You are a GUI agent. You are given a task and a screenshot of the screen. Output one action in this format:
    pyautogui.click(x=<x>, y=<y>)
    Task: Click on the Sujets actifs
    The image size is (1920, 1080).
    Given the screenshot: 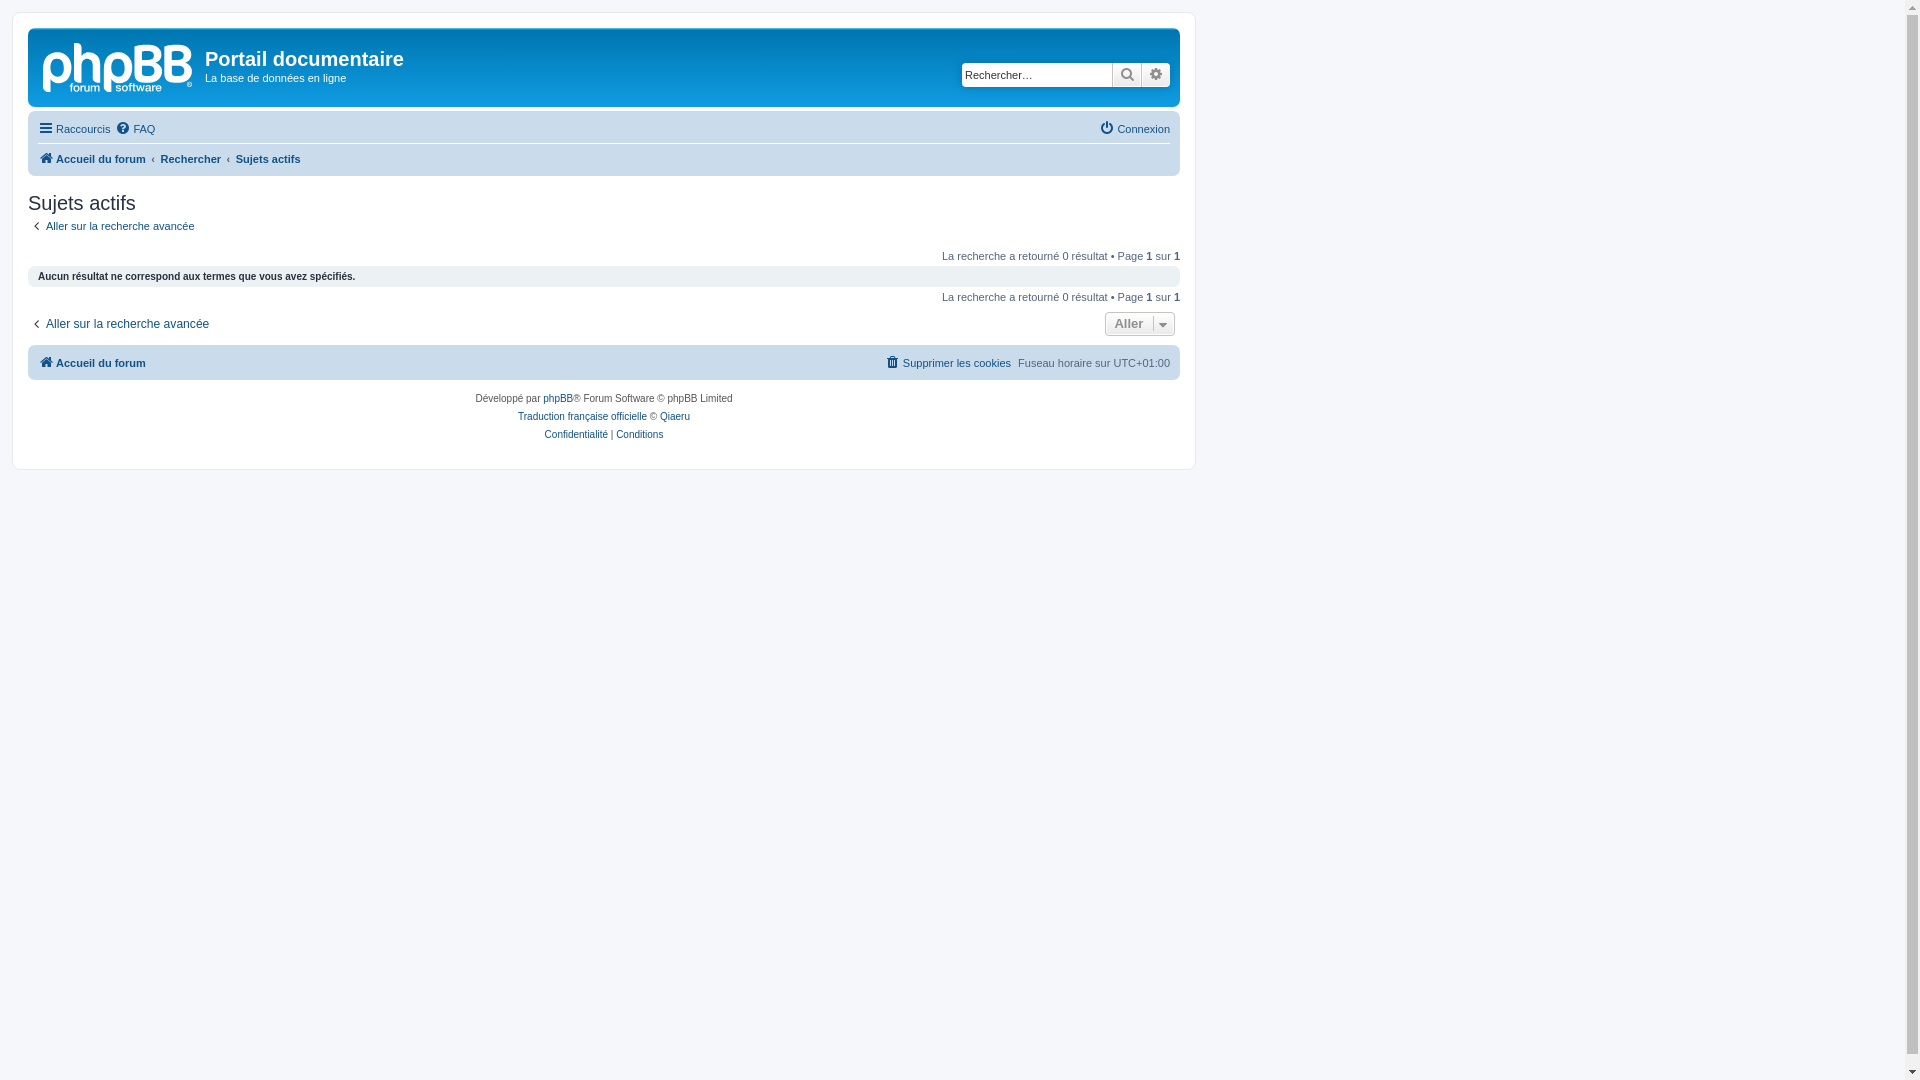 What is the action you would take?
    pyautogui.click(x=268, y=159)
    